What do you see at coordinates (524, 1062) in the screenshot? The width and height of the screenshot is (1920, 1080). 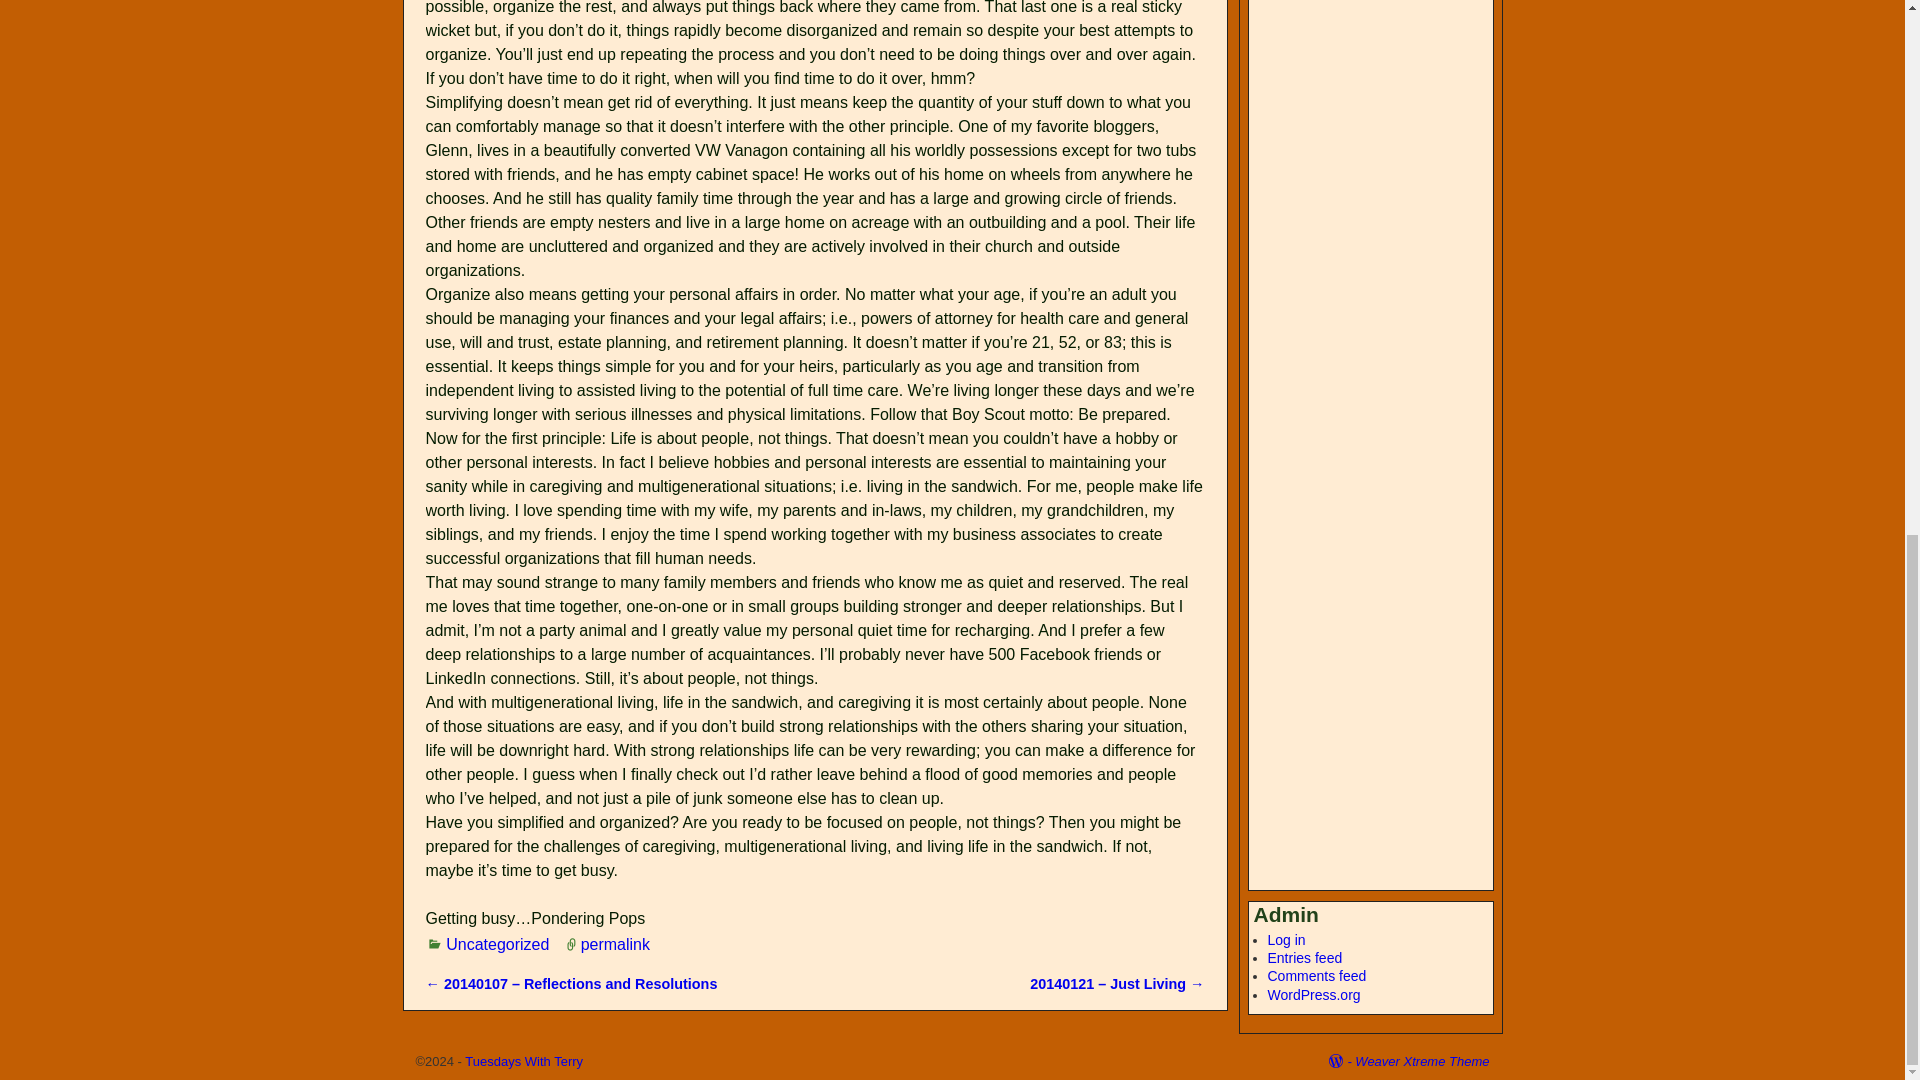 I see `Tuesdays With Terry` at bounding box center [524, 1062].